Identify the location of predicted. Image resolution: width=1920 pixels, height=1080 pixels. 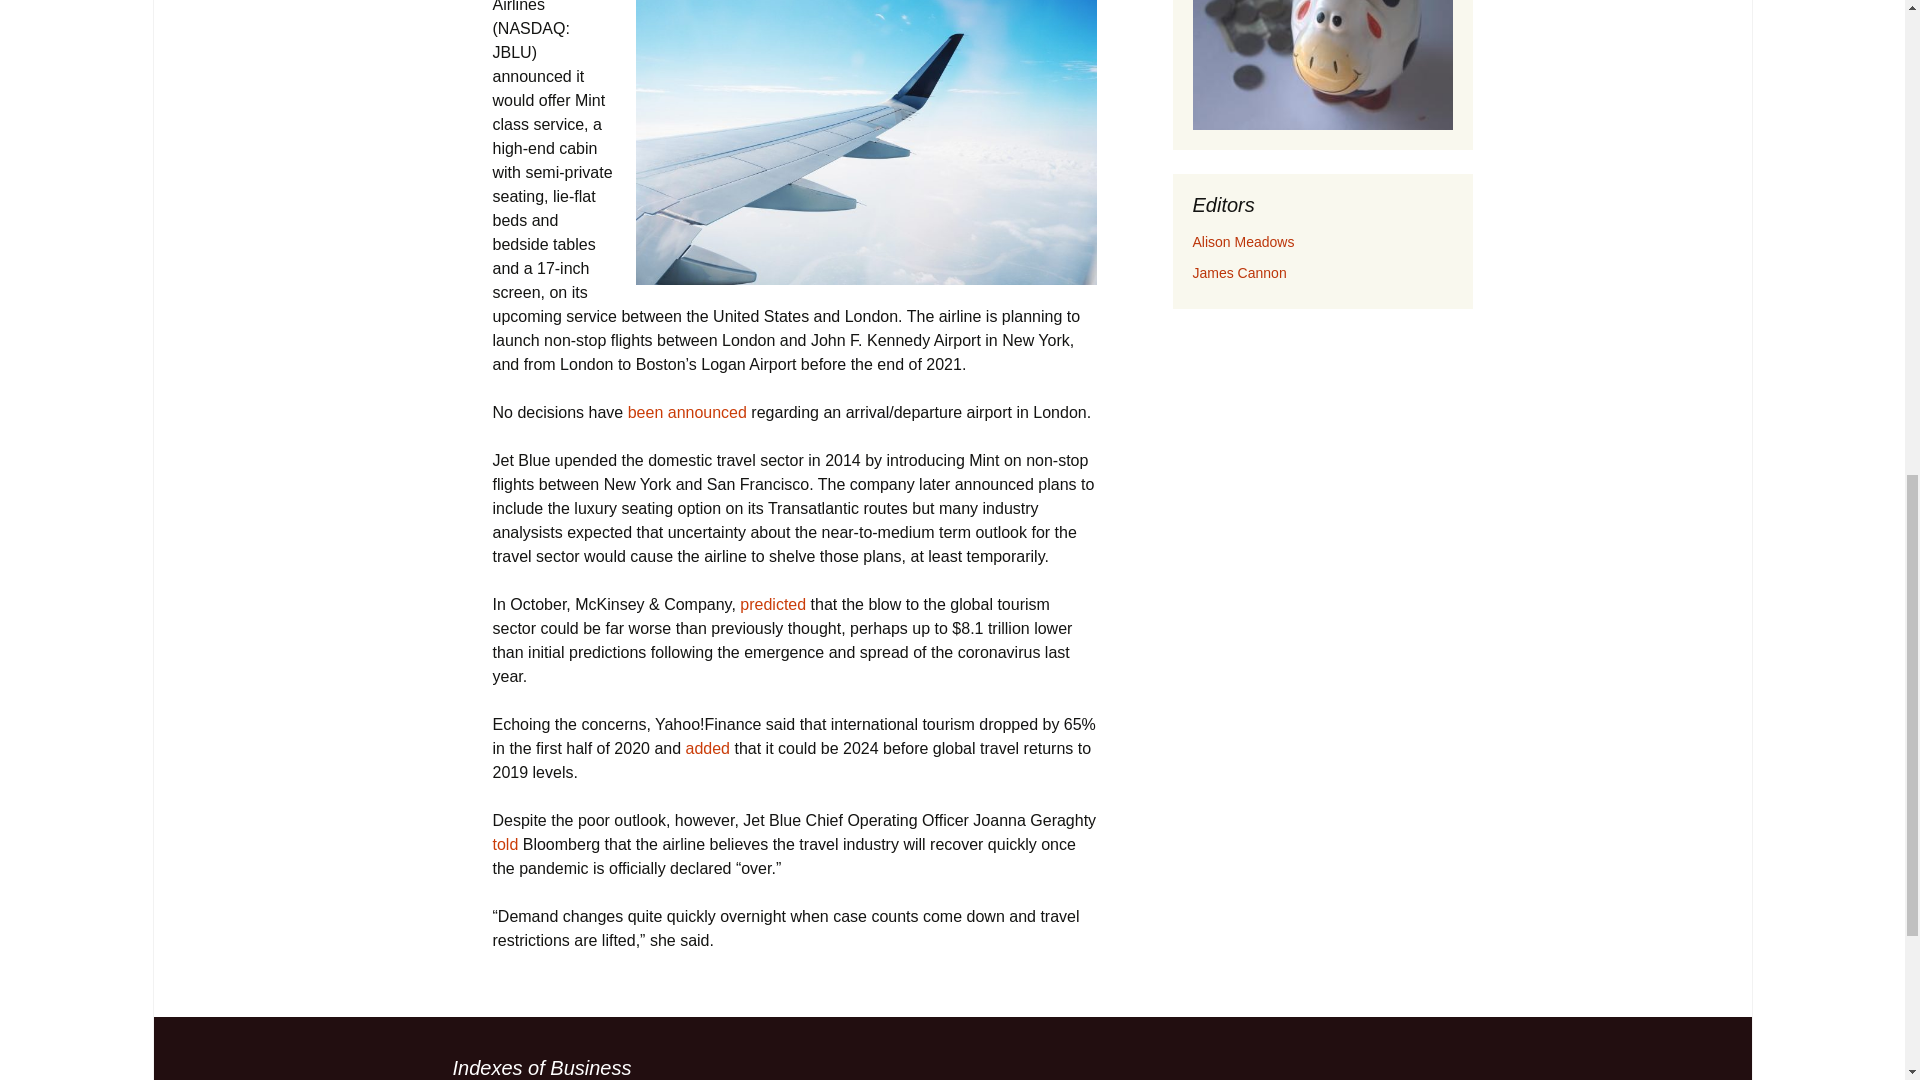
(772, 604).